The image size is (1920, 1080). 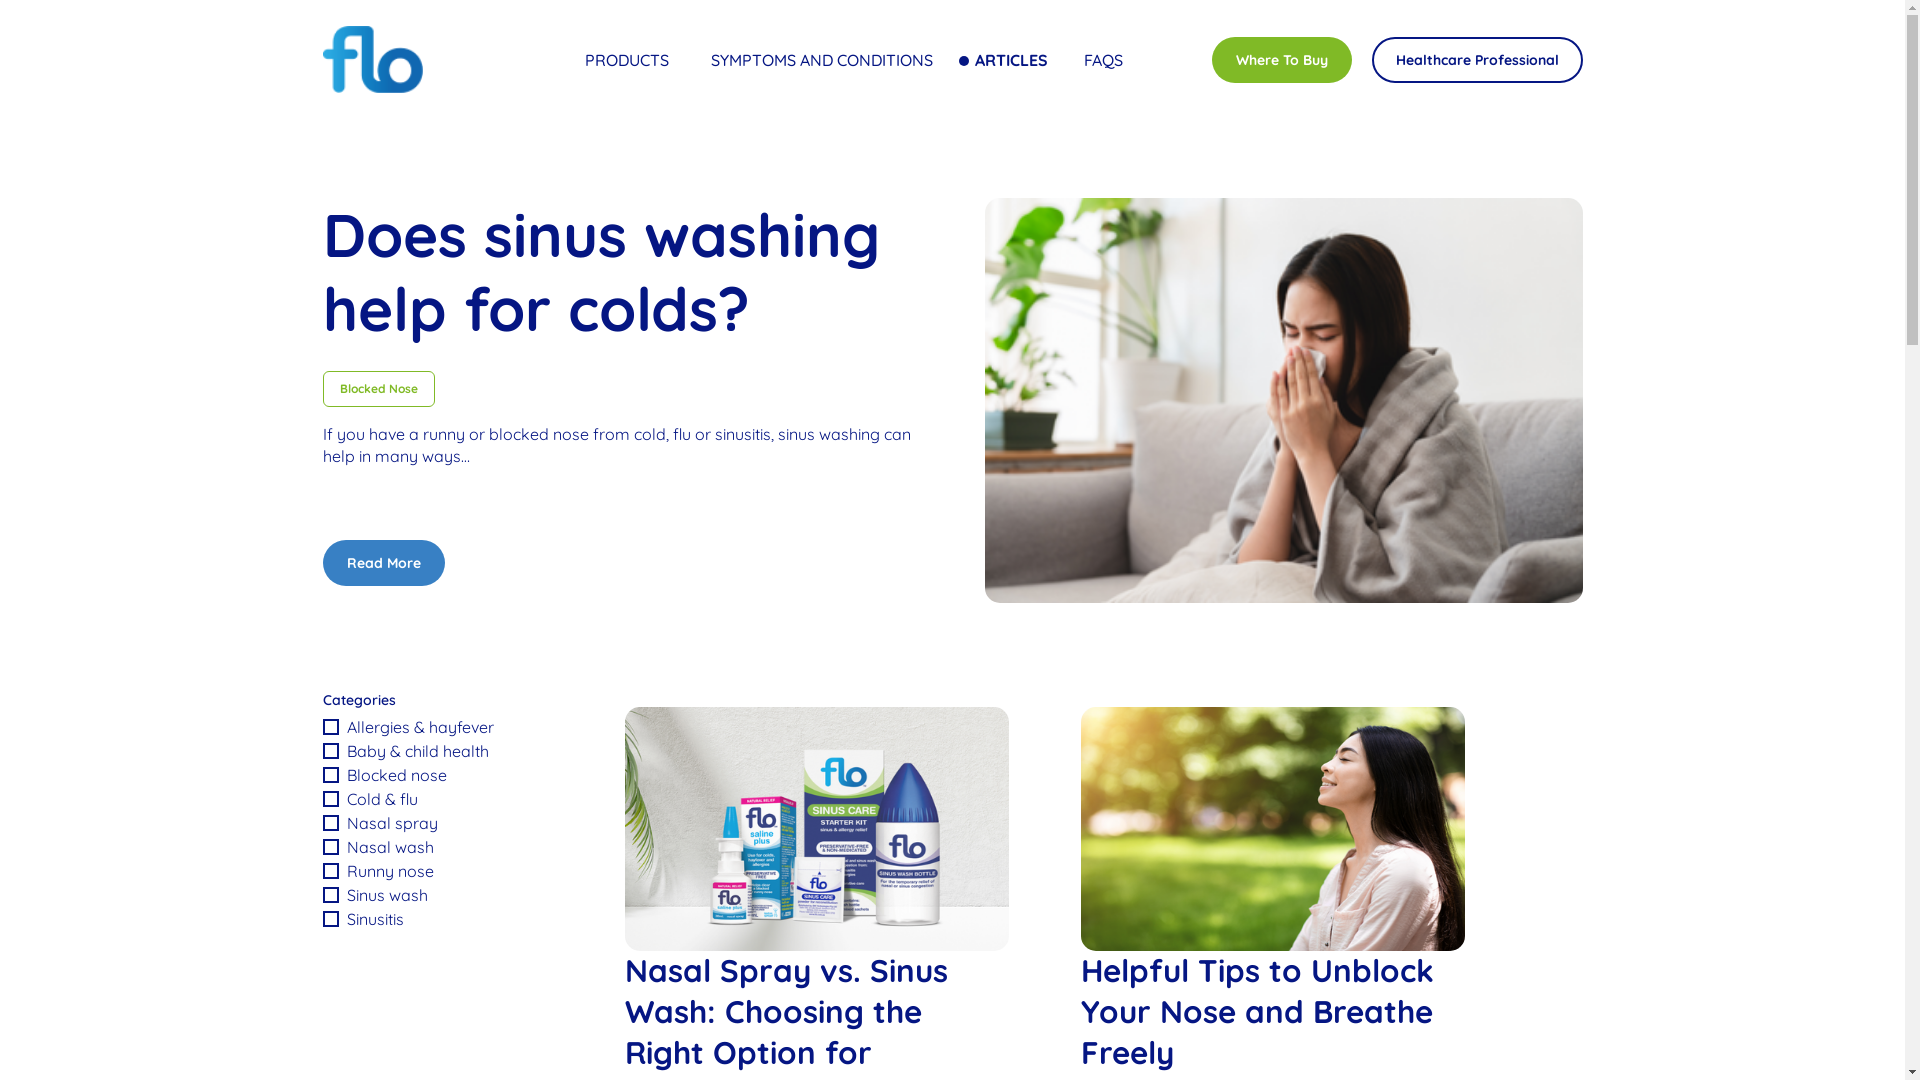 I want to click on ARTICLES, so click(x=1012, y=60).